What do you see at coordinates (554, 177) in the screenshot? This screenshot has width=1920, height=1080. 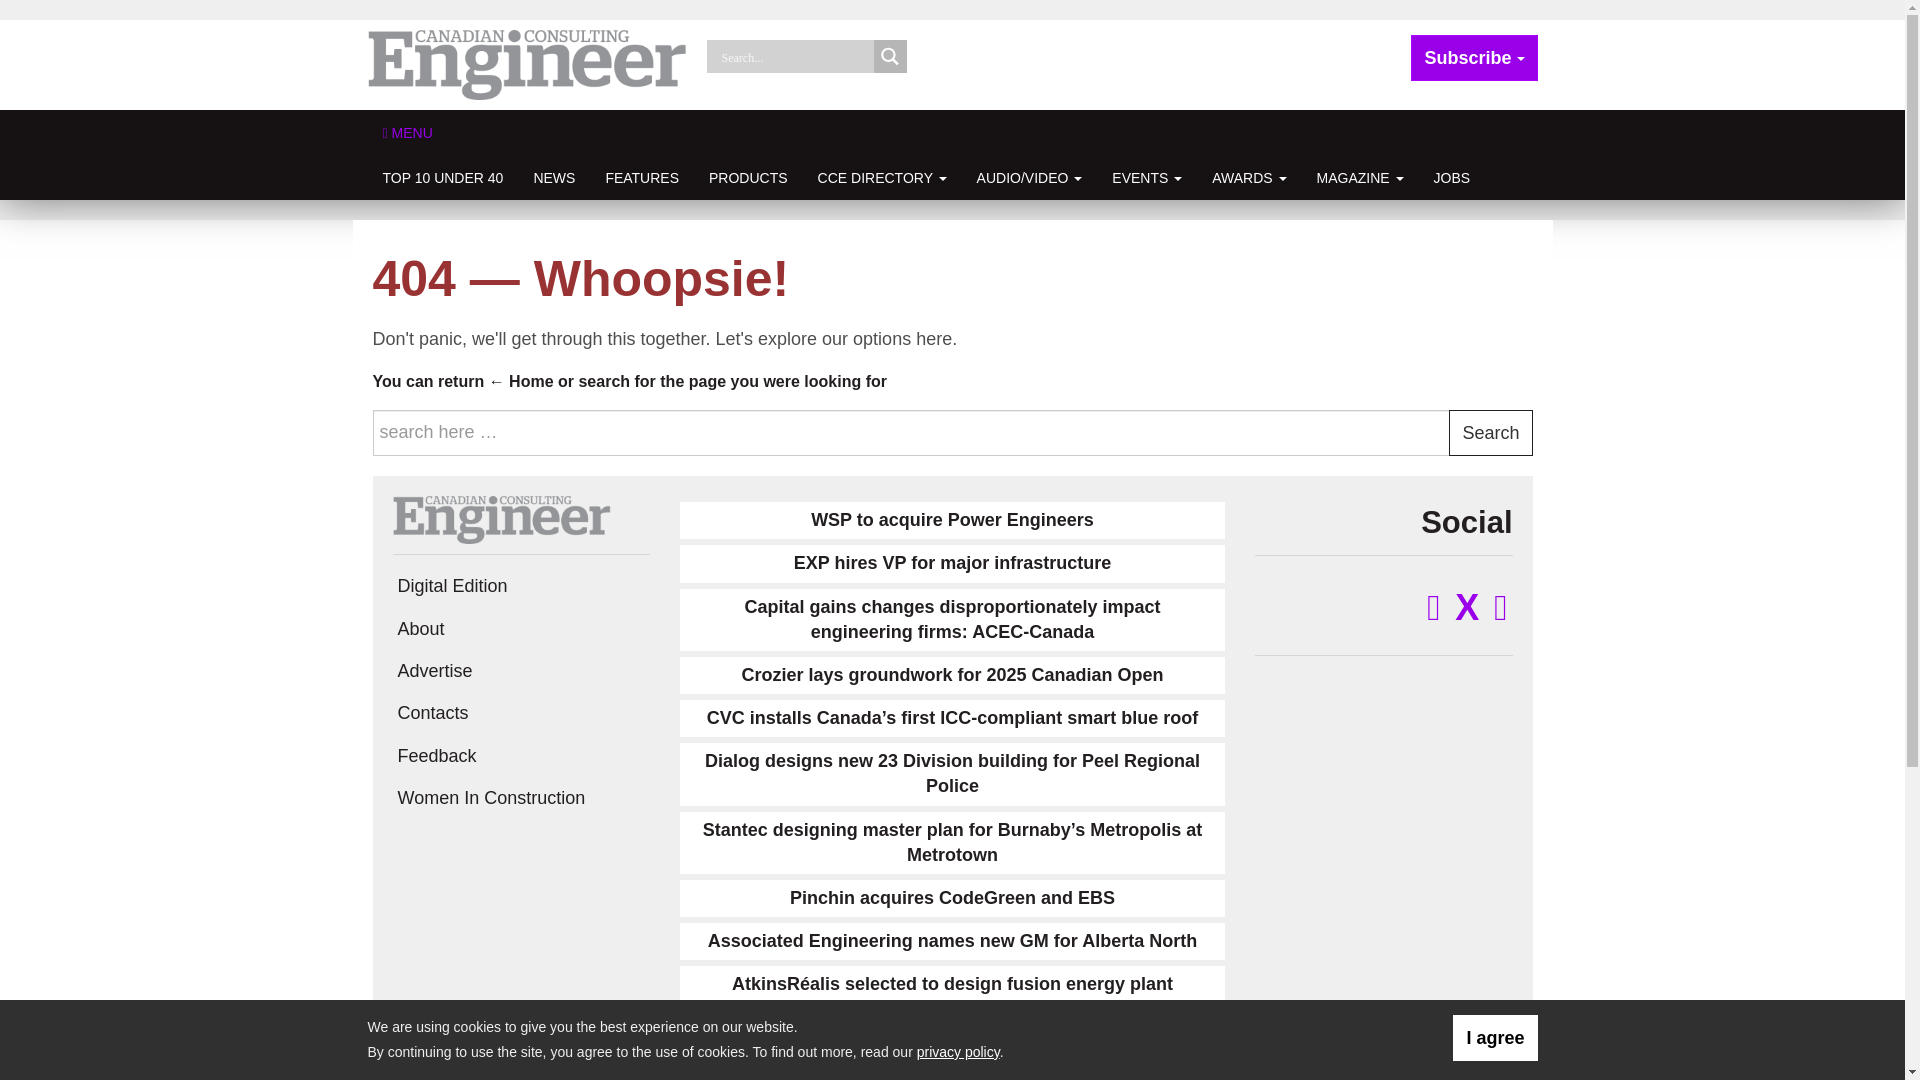 I see `NEWS` at bounding box center [554, 177].